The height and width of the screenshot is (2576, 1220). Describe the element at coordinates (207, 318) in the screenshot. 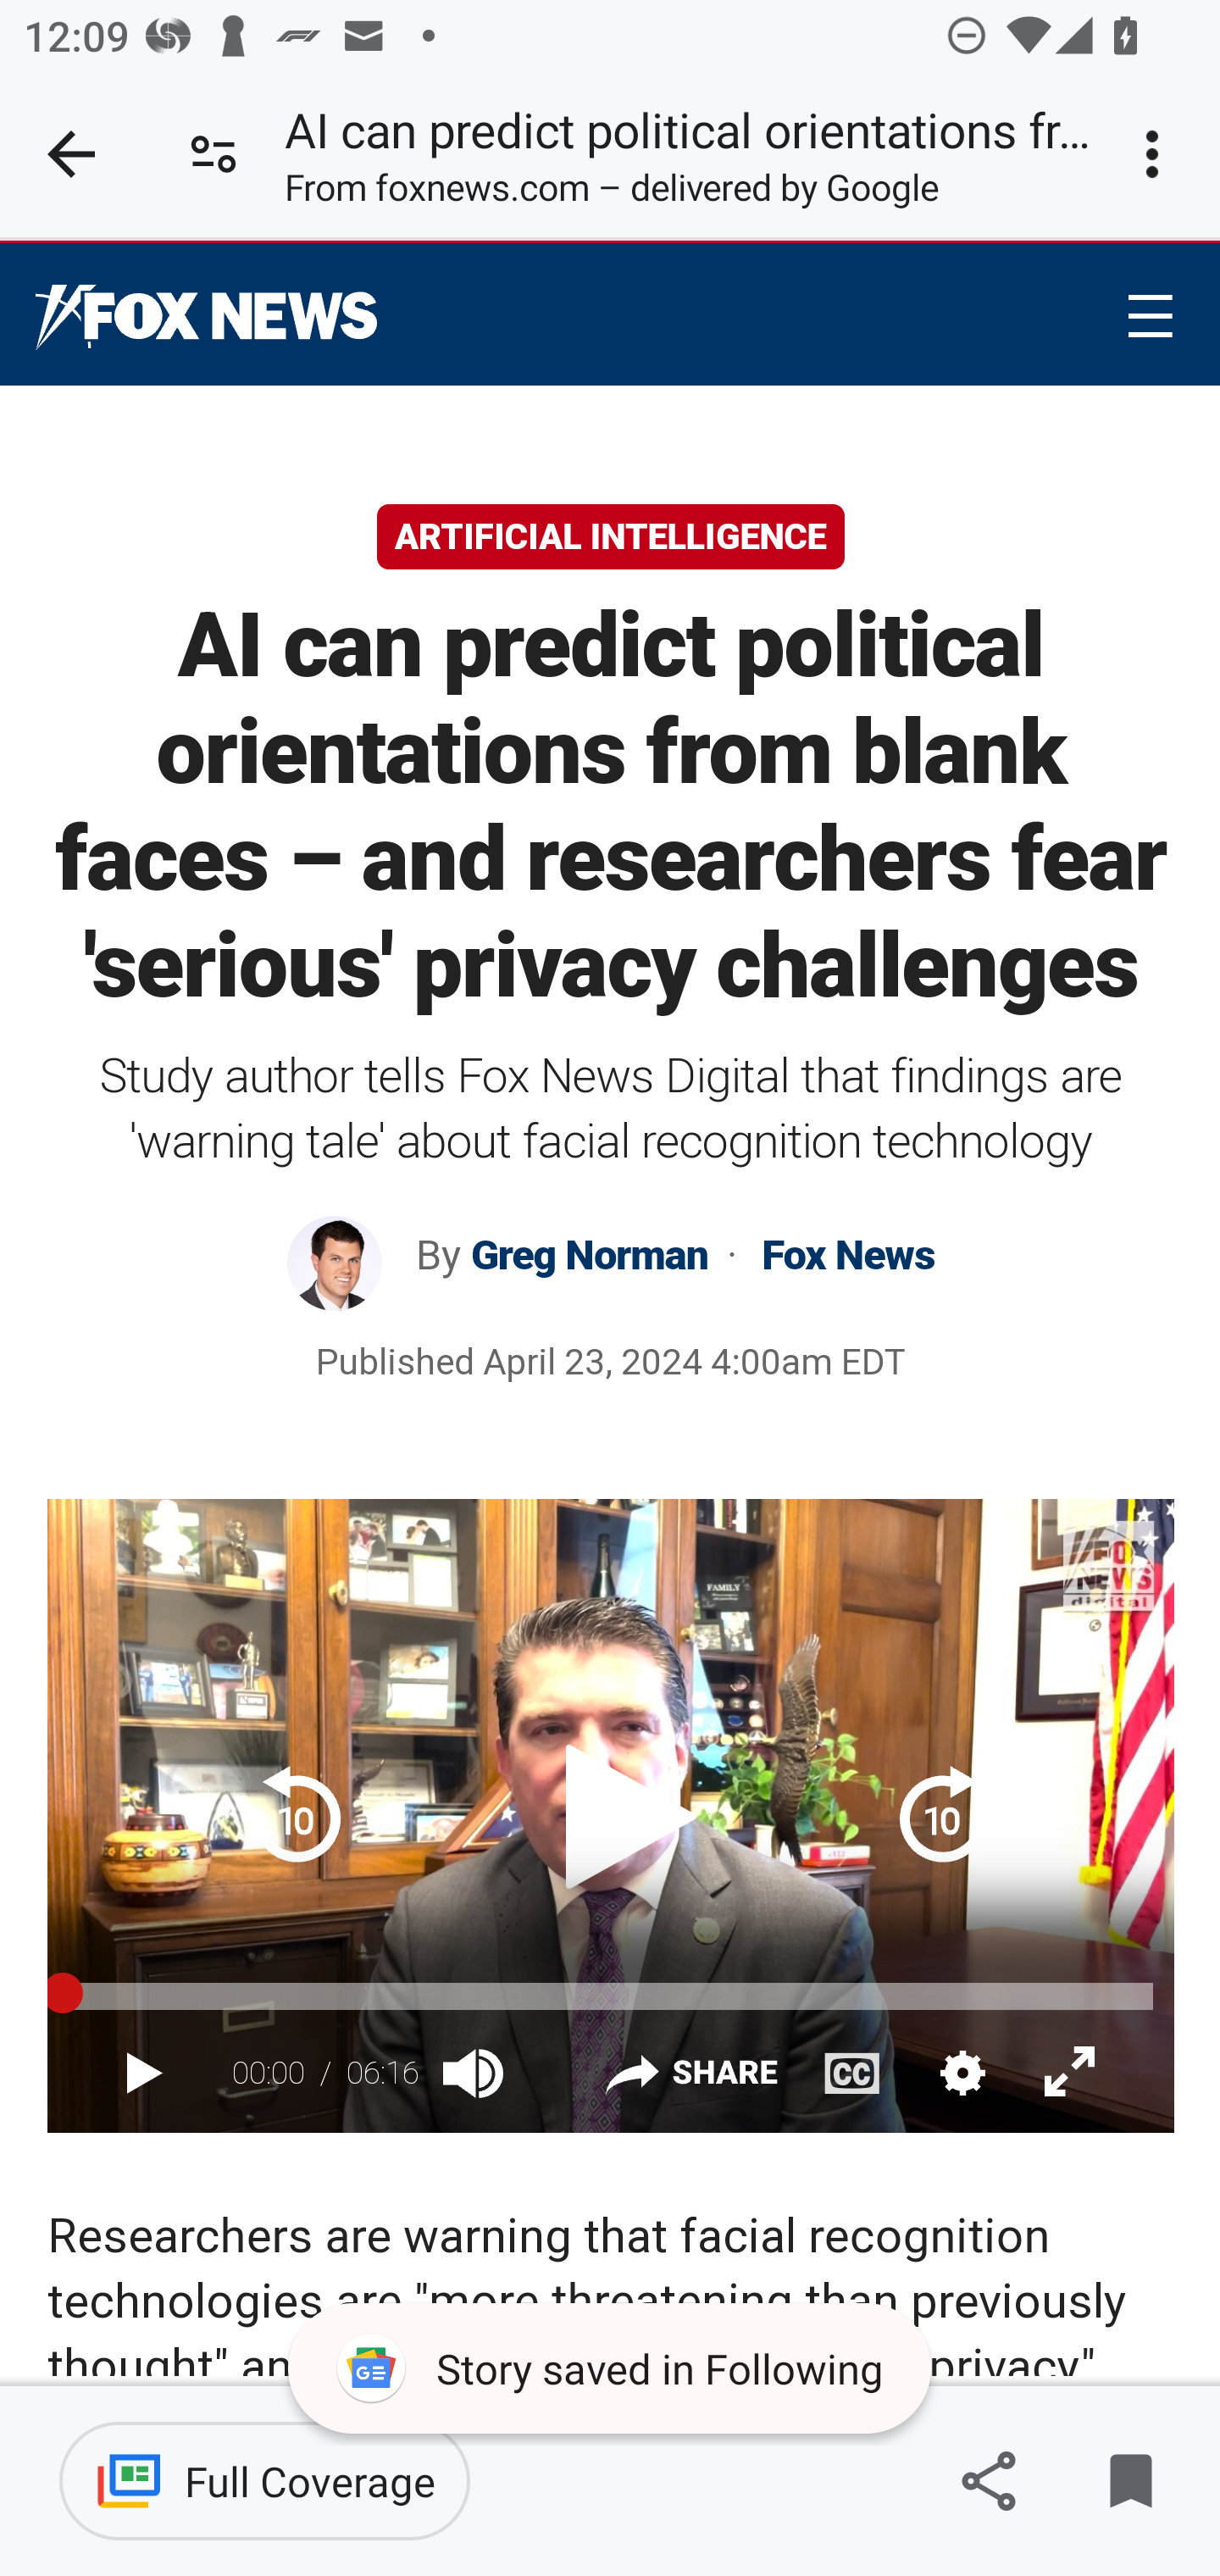

I see `Fox News` at that location.